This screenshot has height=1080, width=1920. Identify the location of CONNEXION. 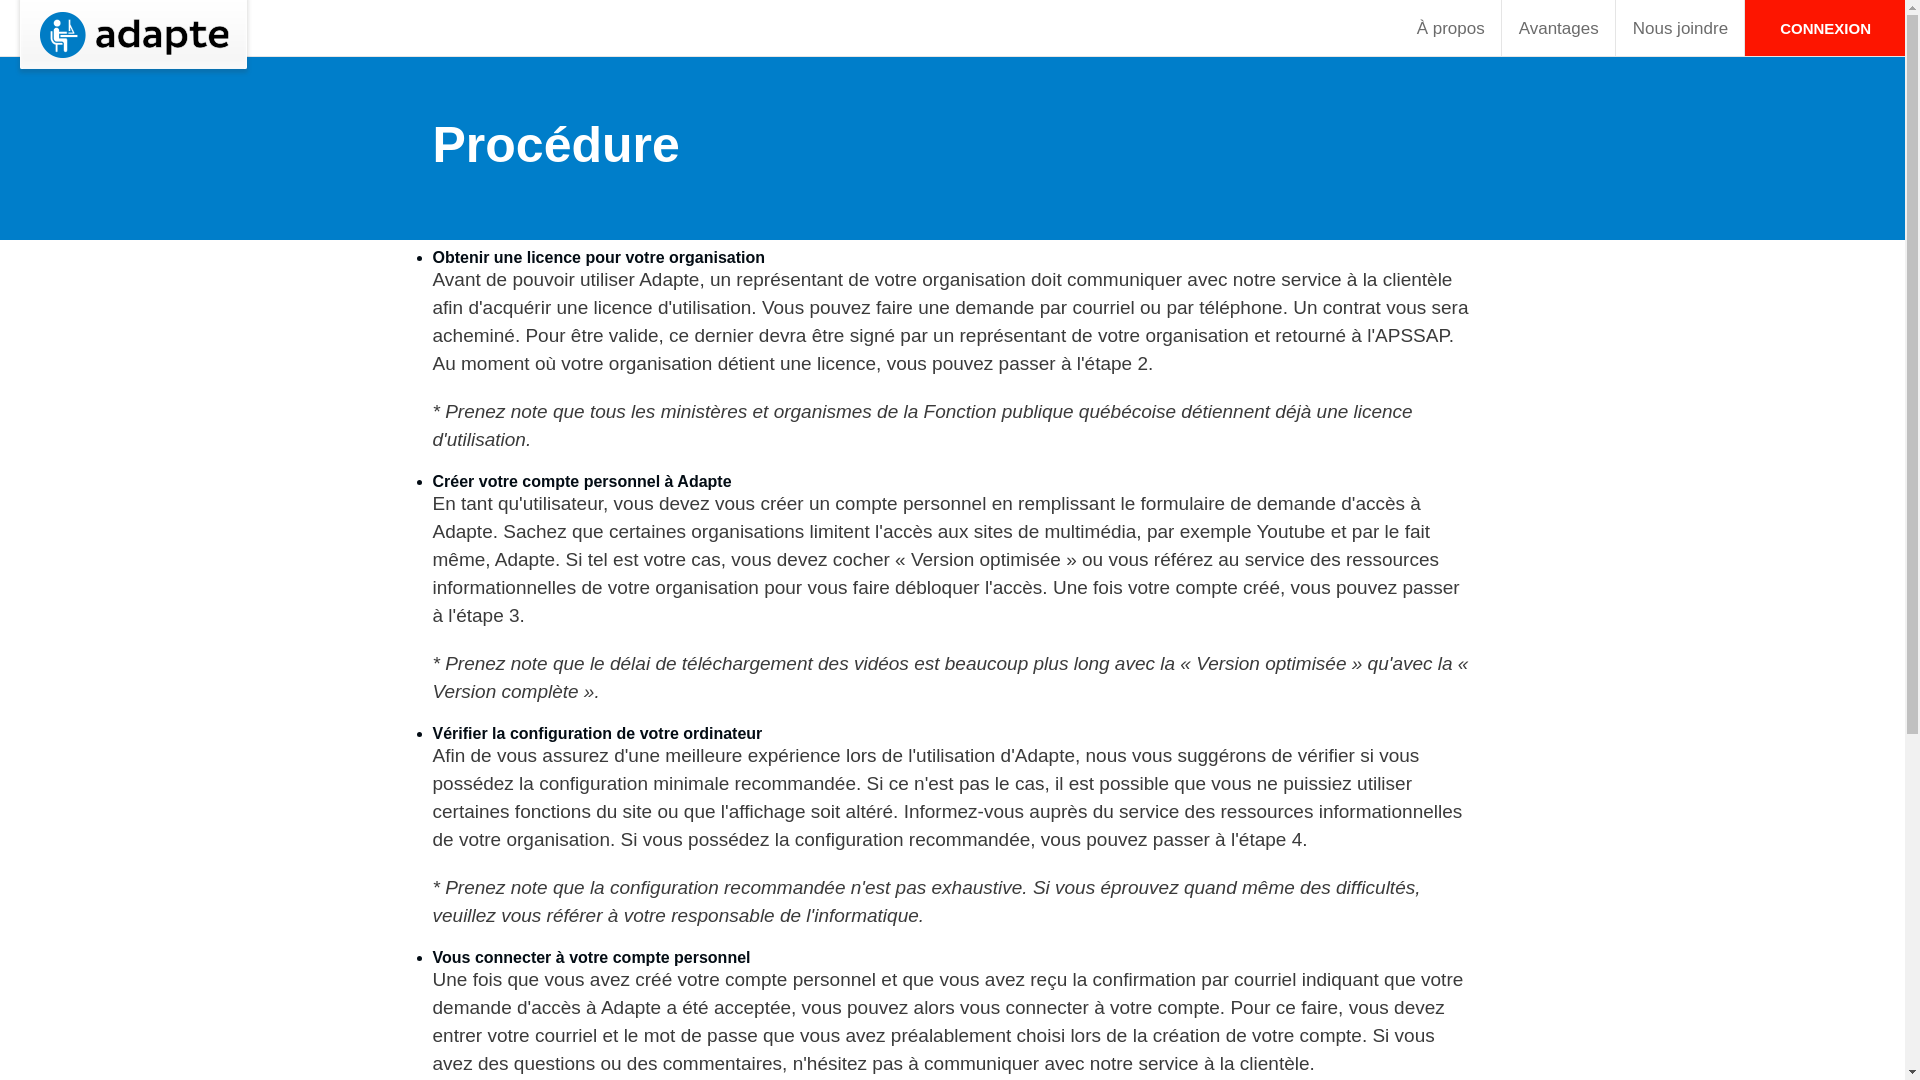
(1825, 28).